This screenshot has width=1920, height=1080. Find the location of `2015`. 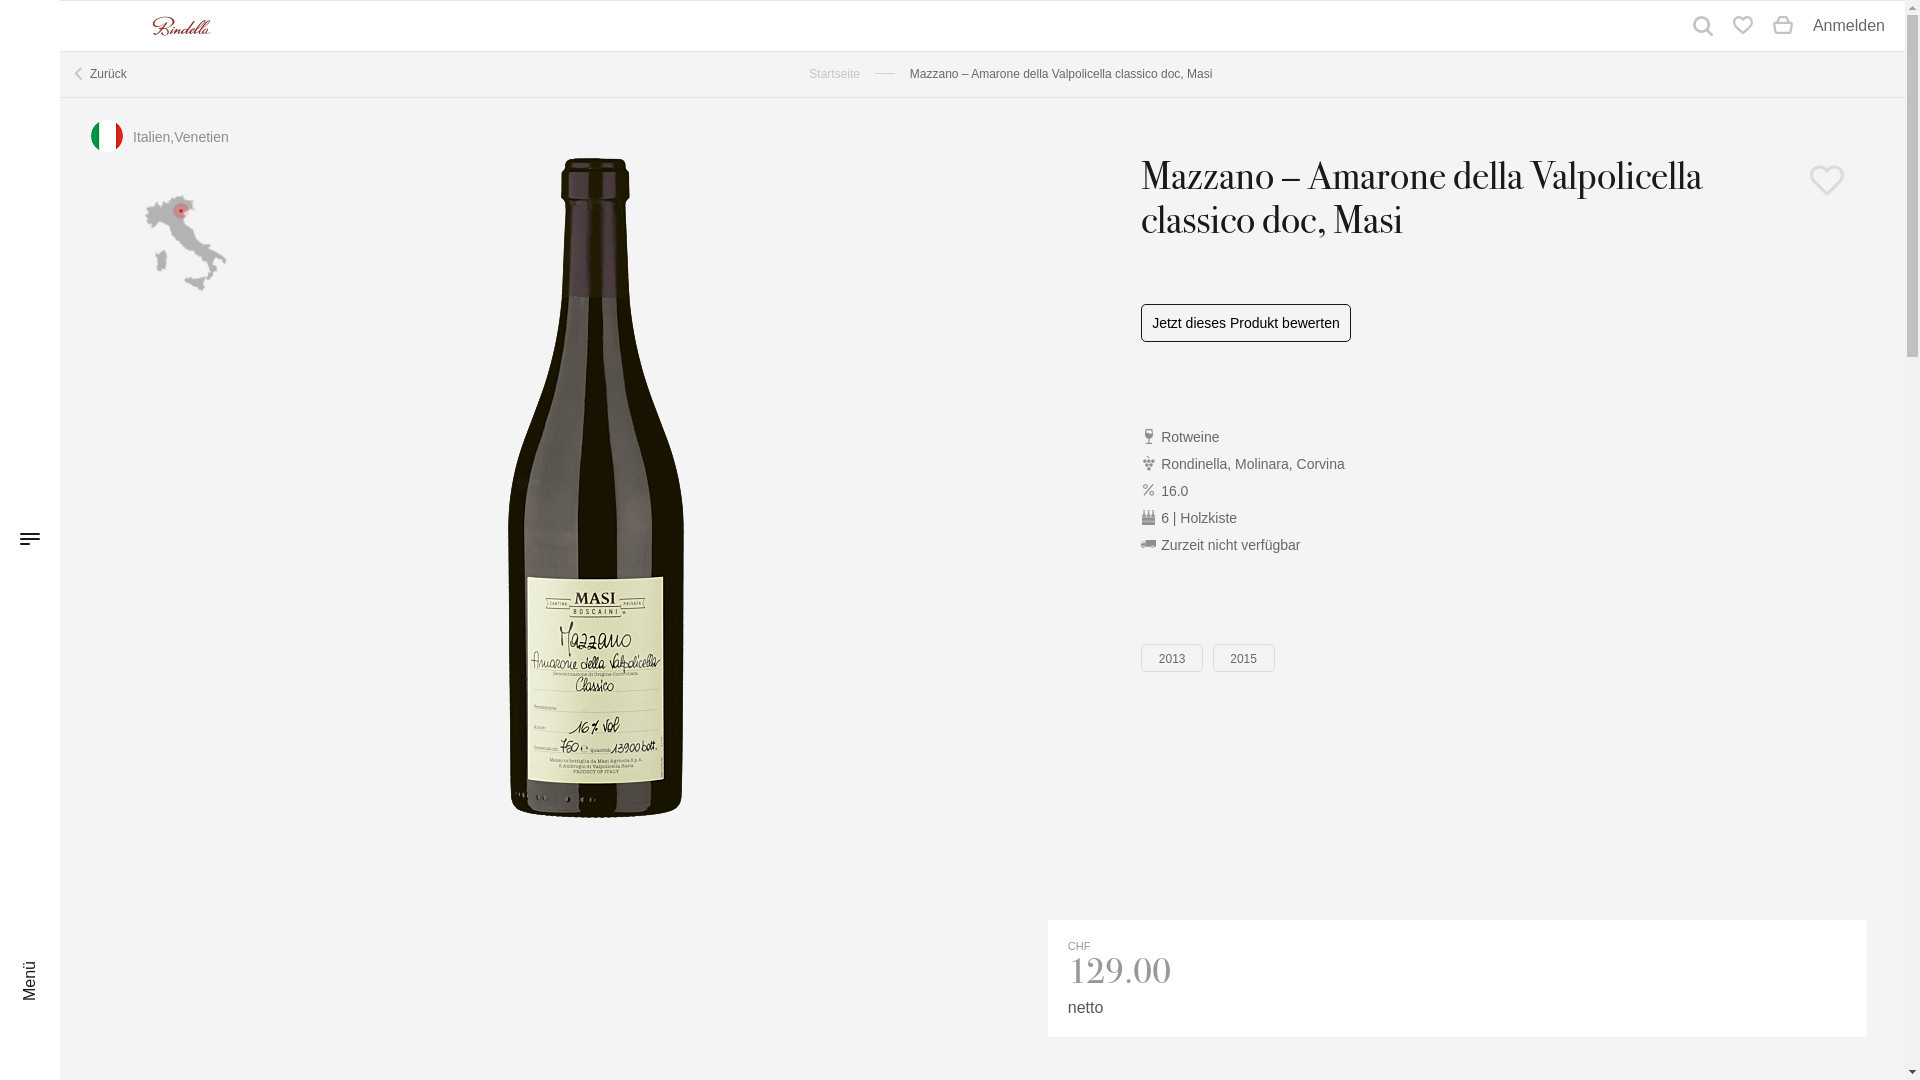

2015 is located at coordinates (1244, 658).